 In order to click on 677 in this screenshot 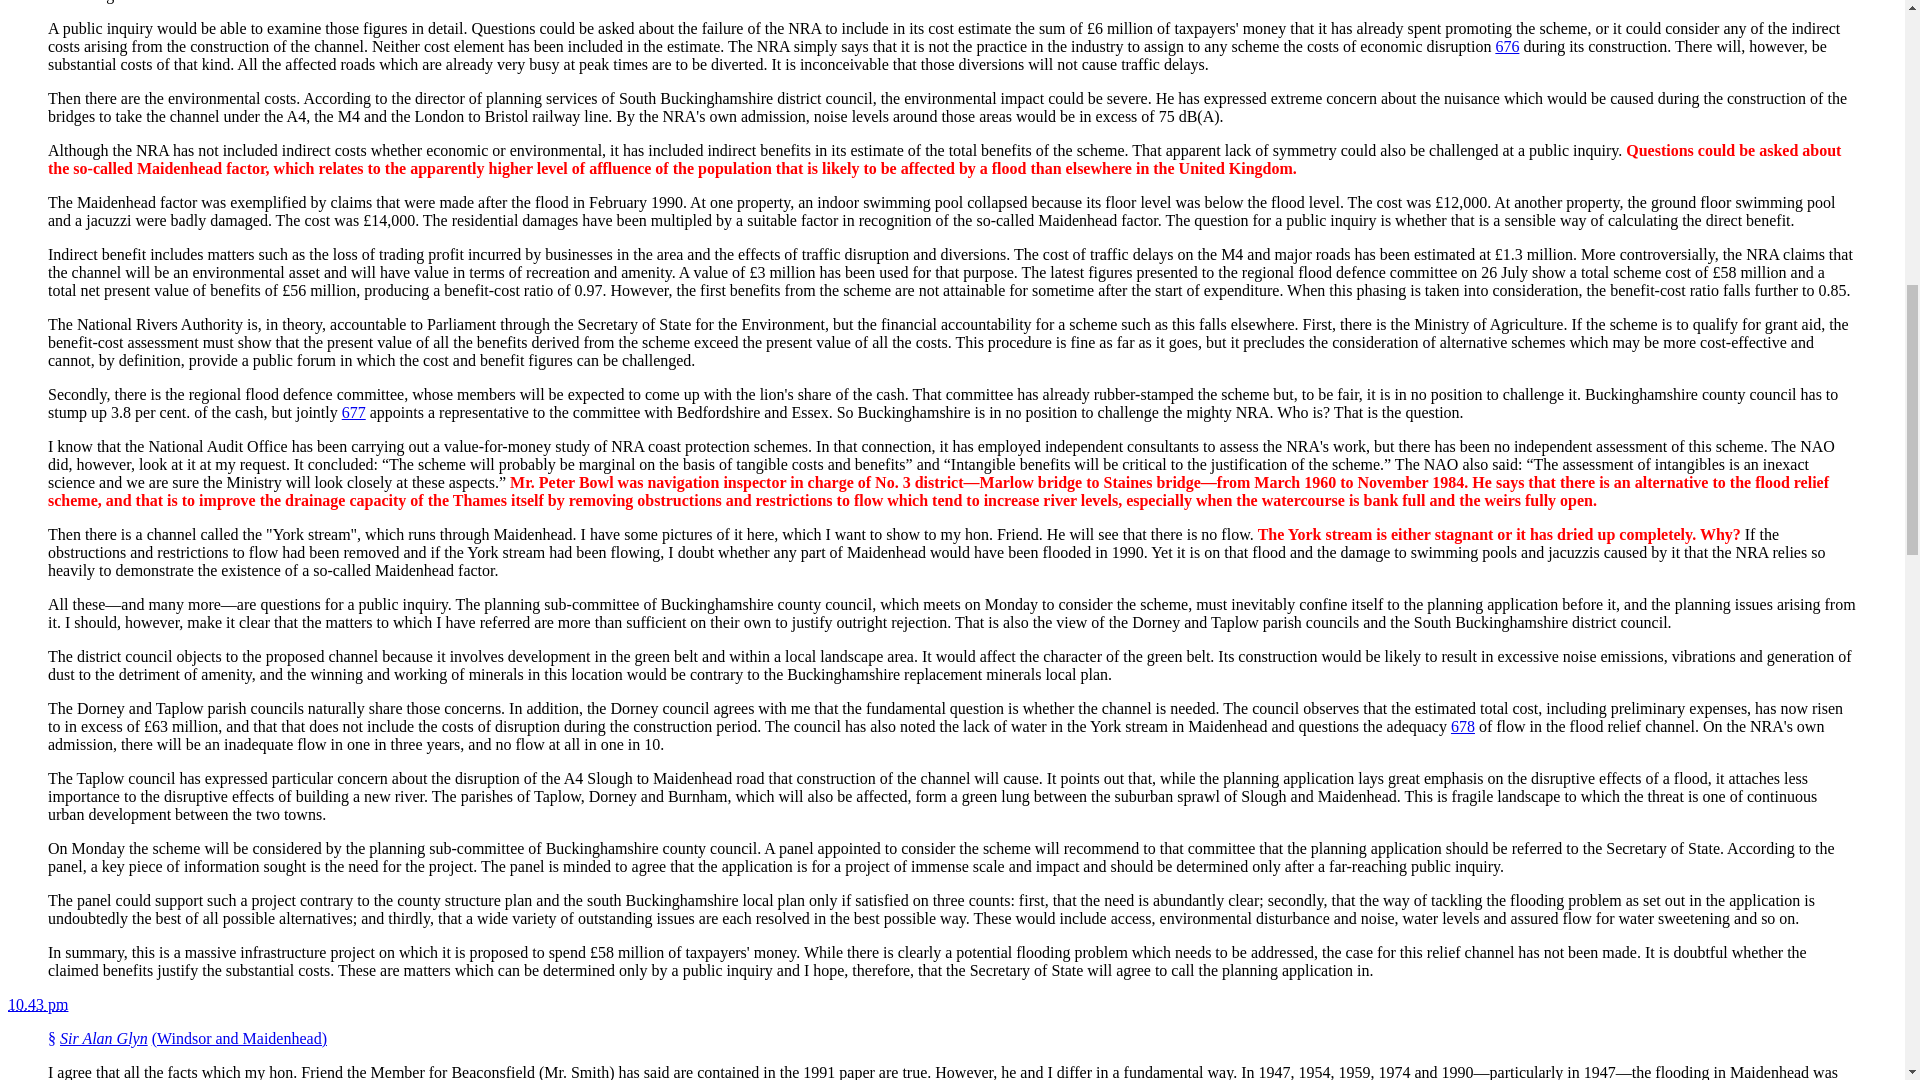, I will do `click(354, 412)`.